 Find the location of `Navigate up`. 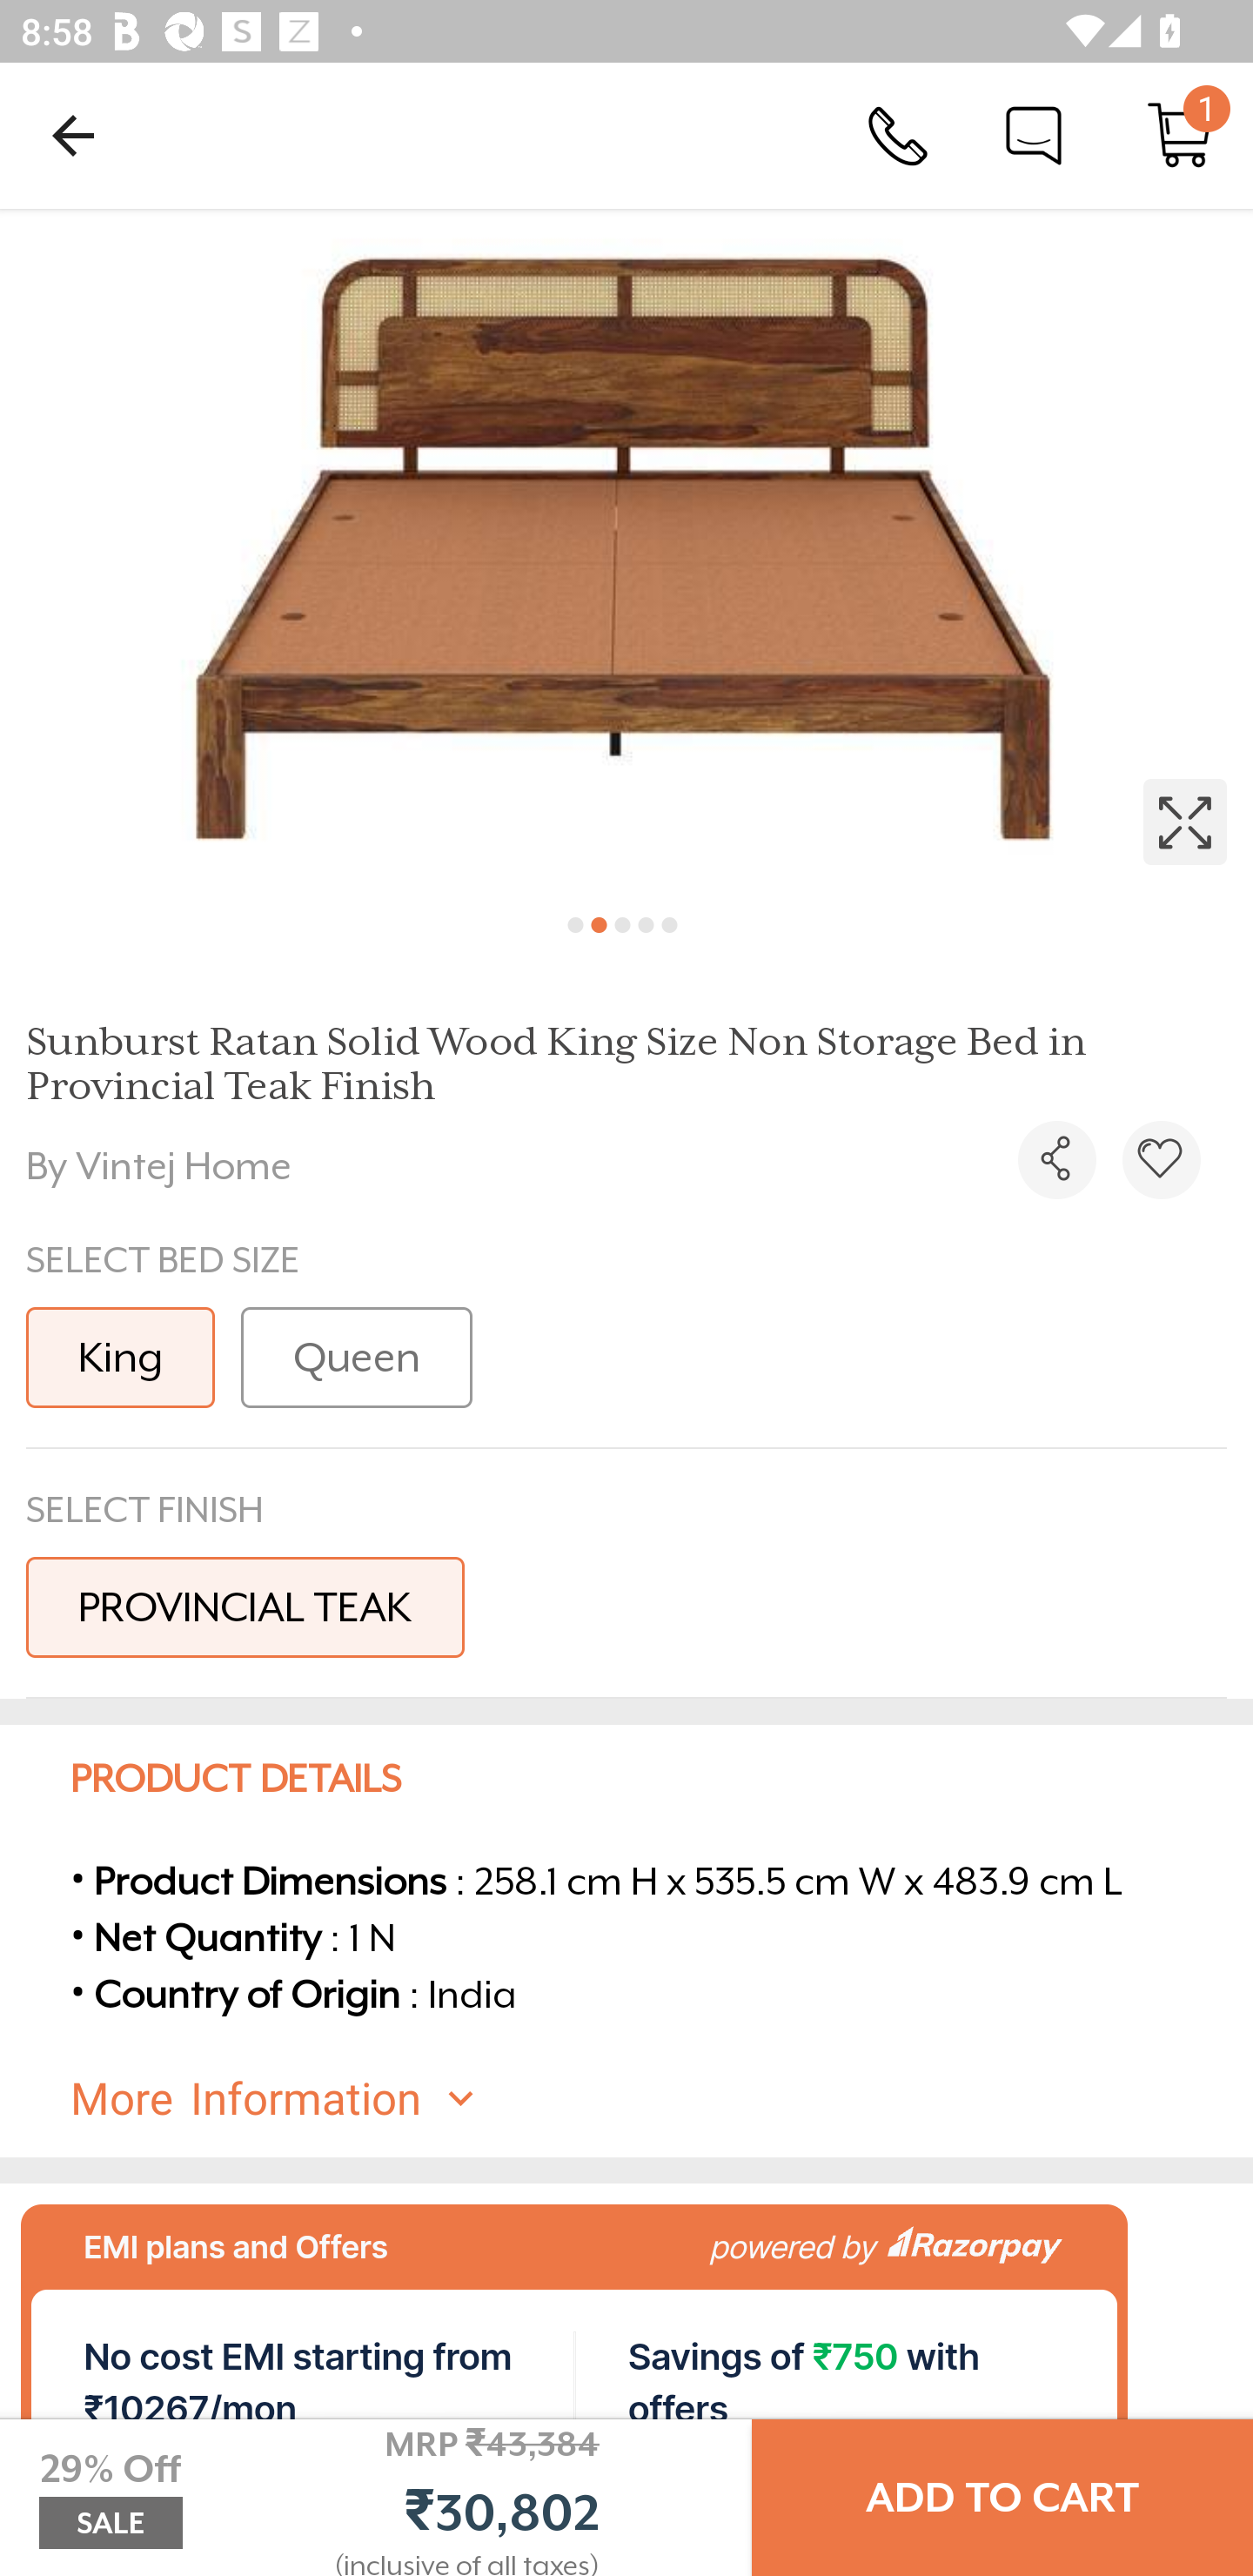

Navigate up is located at coordinates (73, 135).